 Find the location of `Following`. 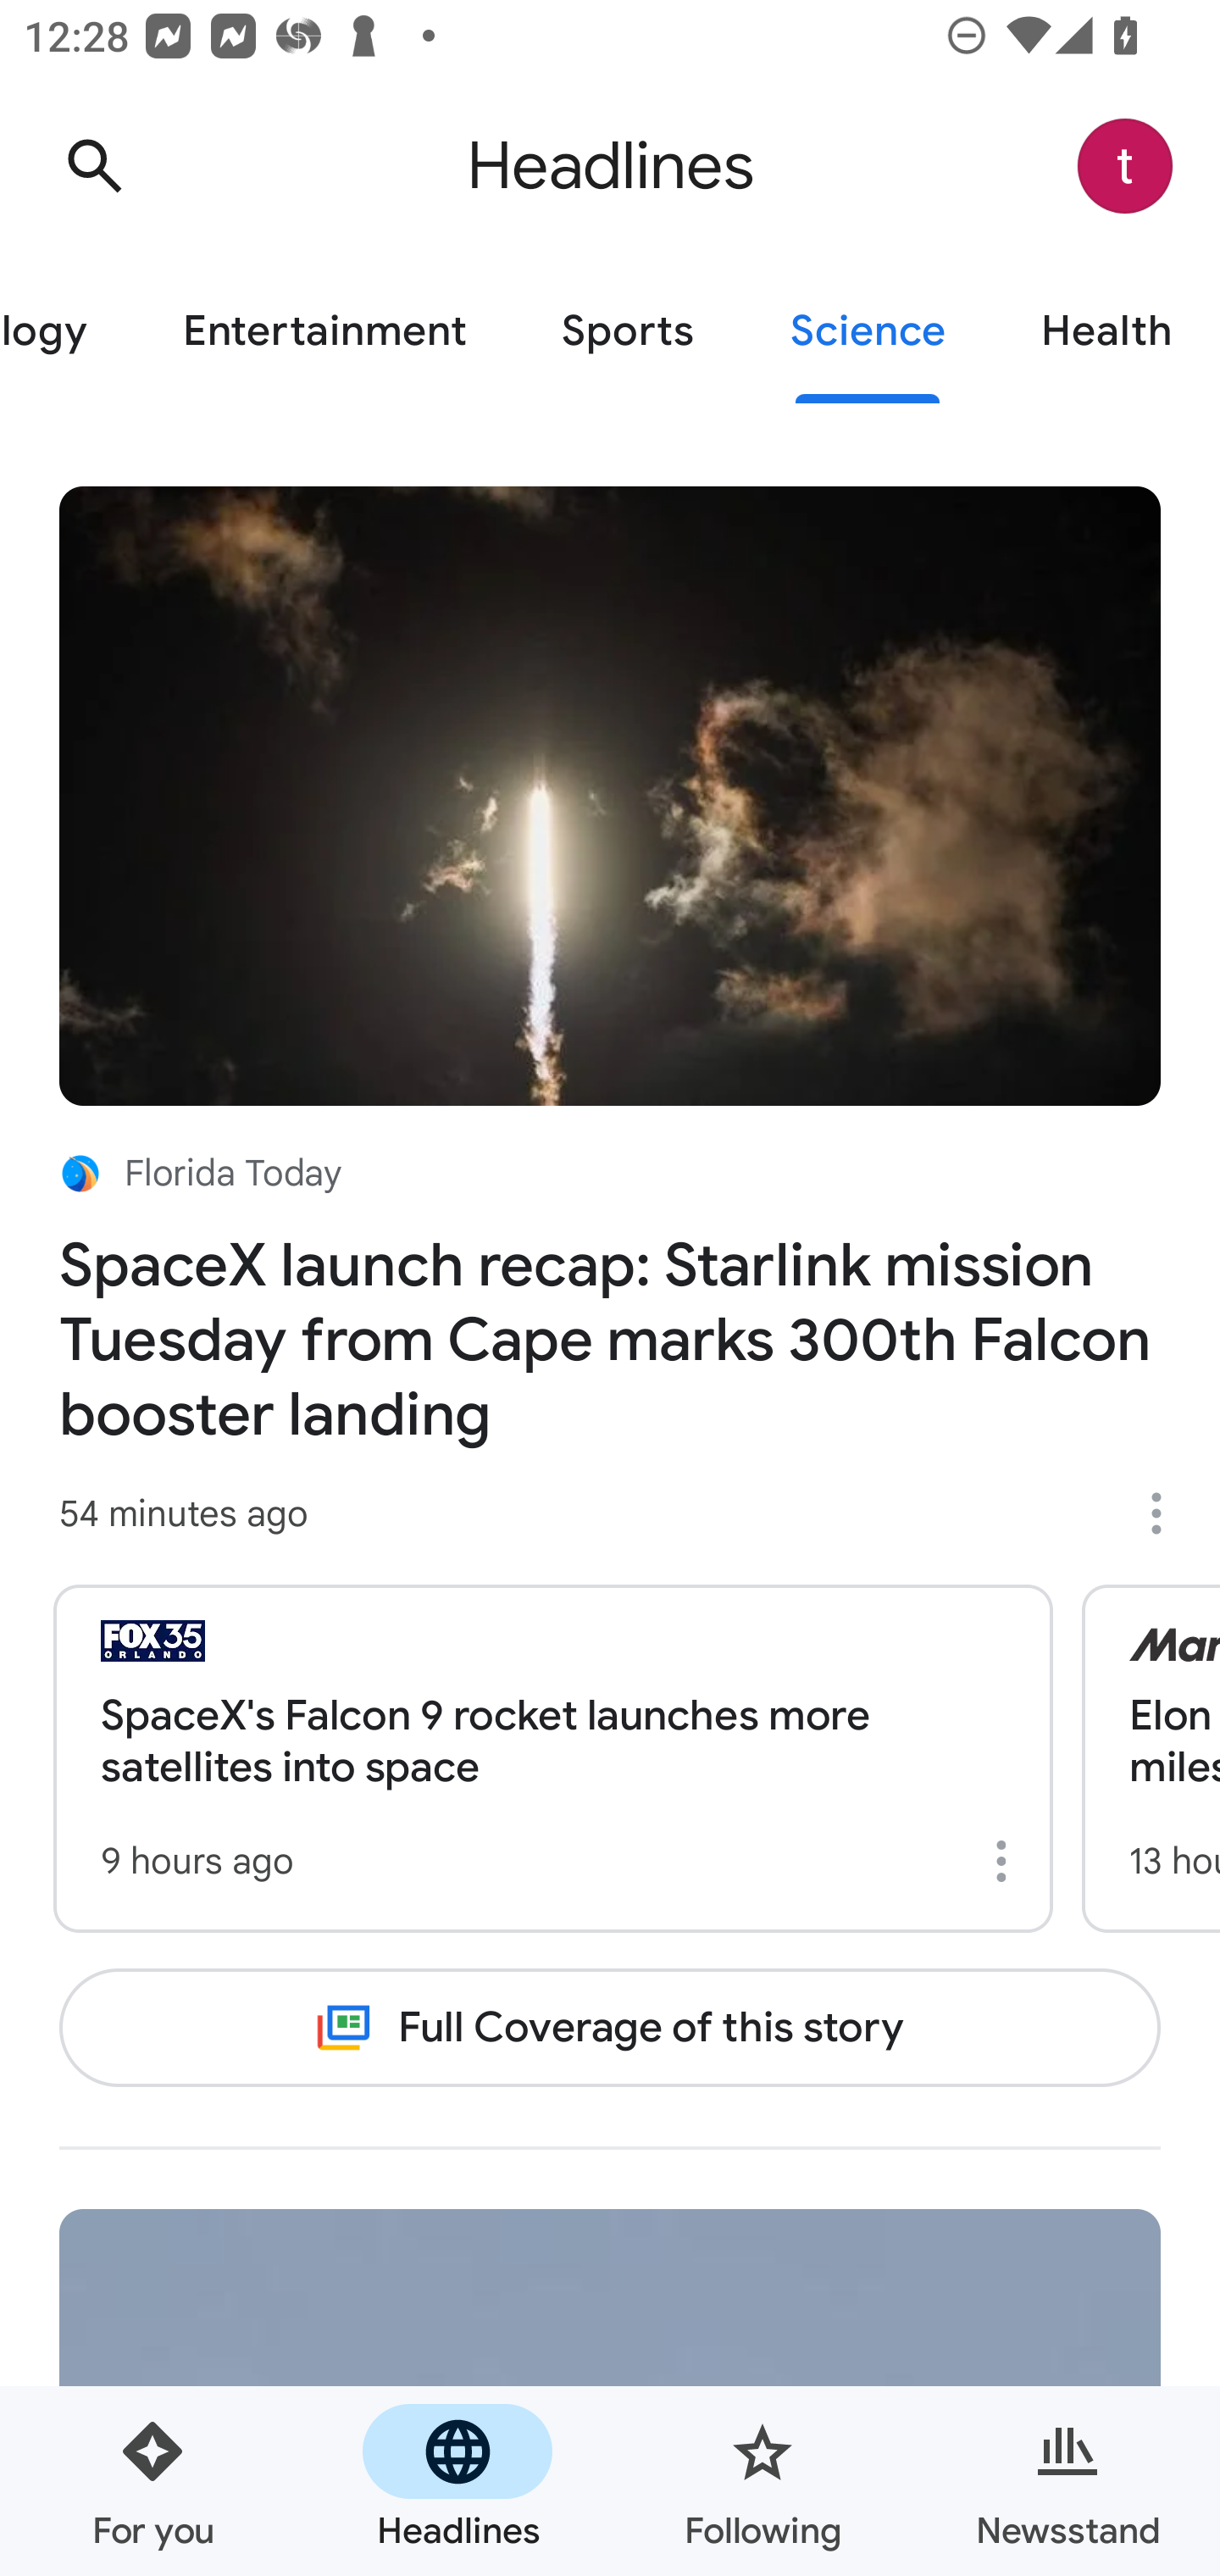

Following is located at coordinates (762, 2481).